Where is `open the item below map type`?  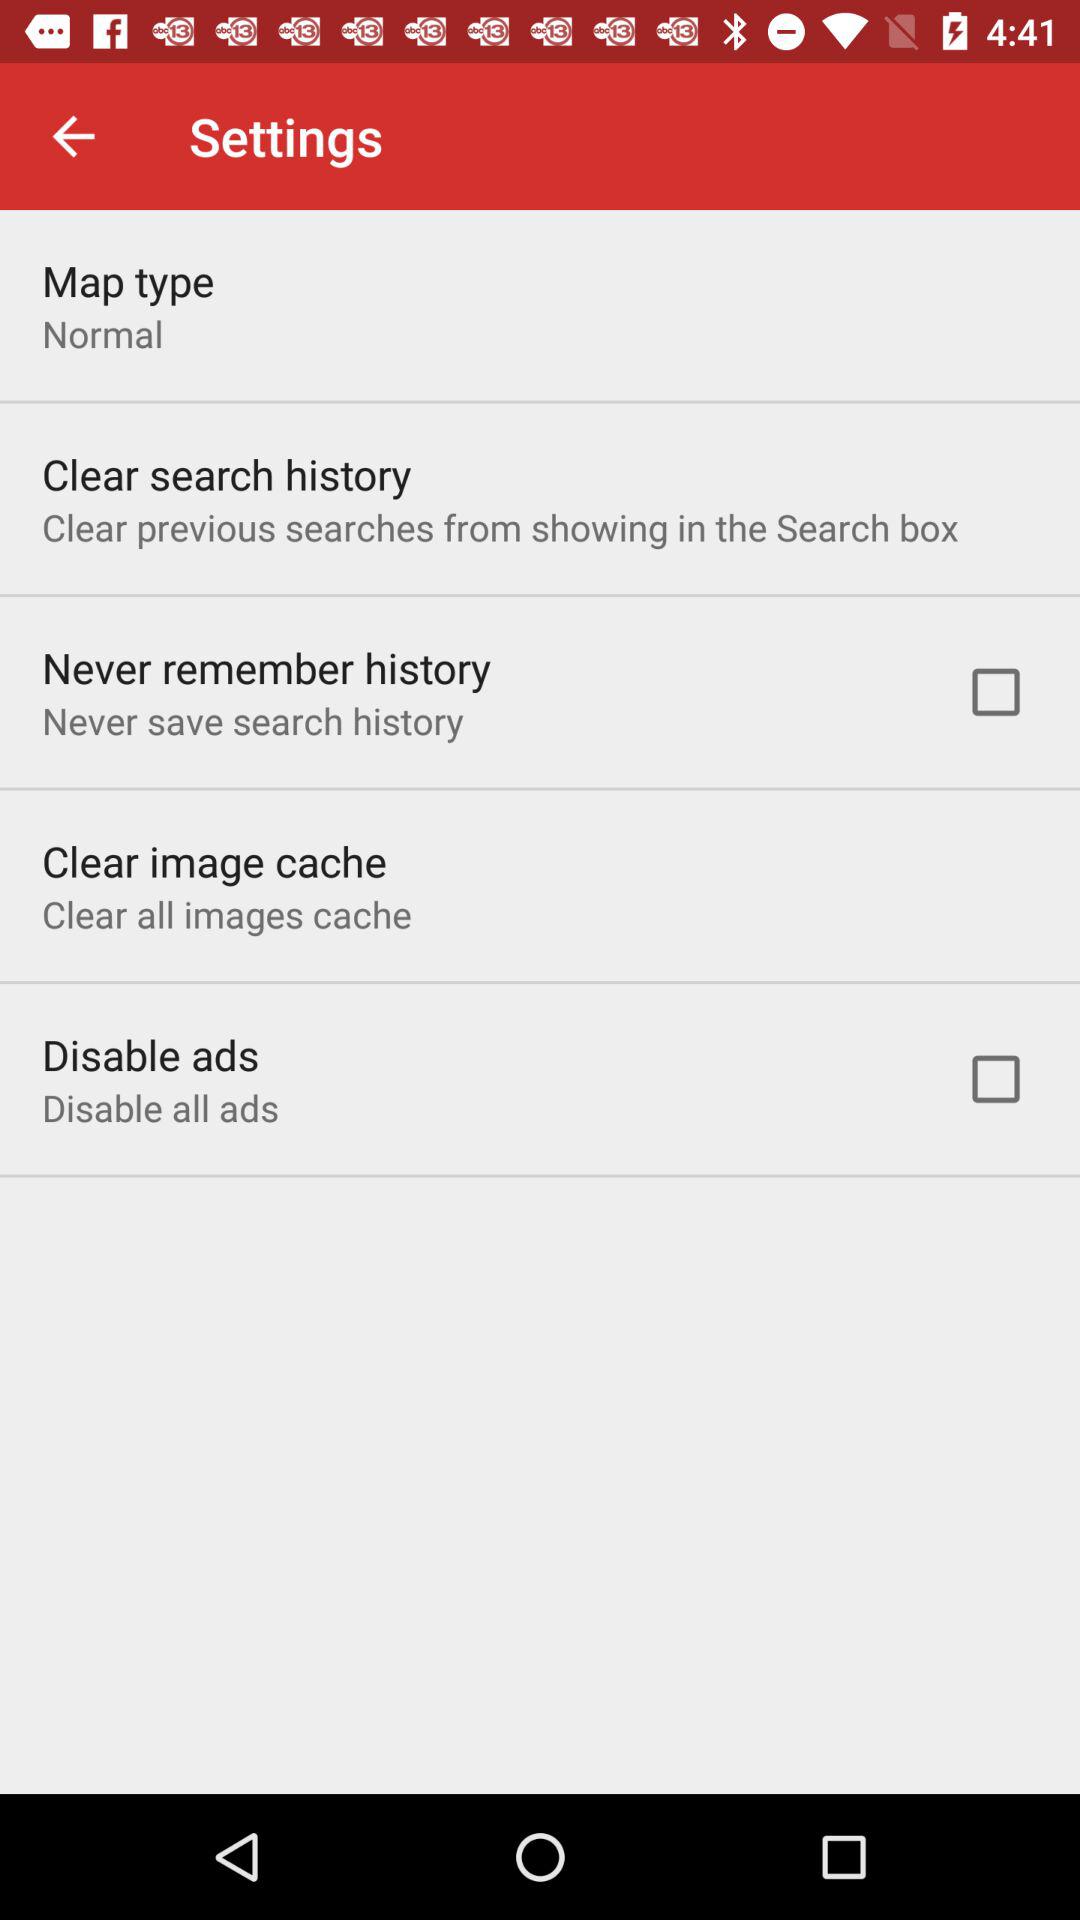
open the item below map type is located at coordinates (102, 334).